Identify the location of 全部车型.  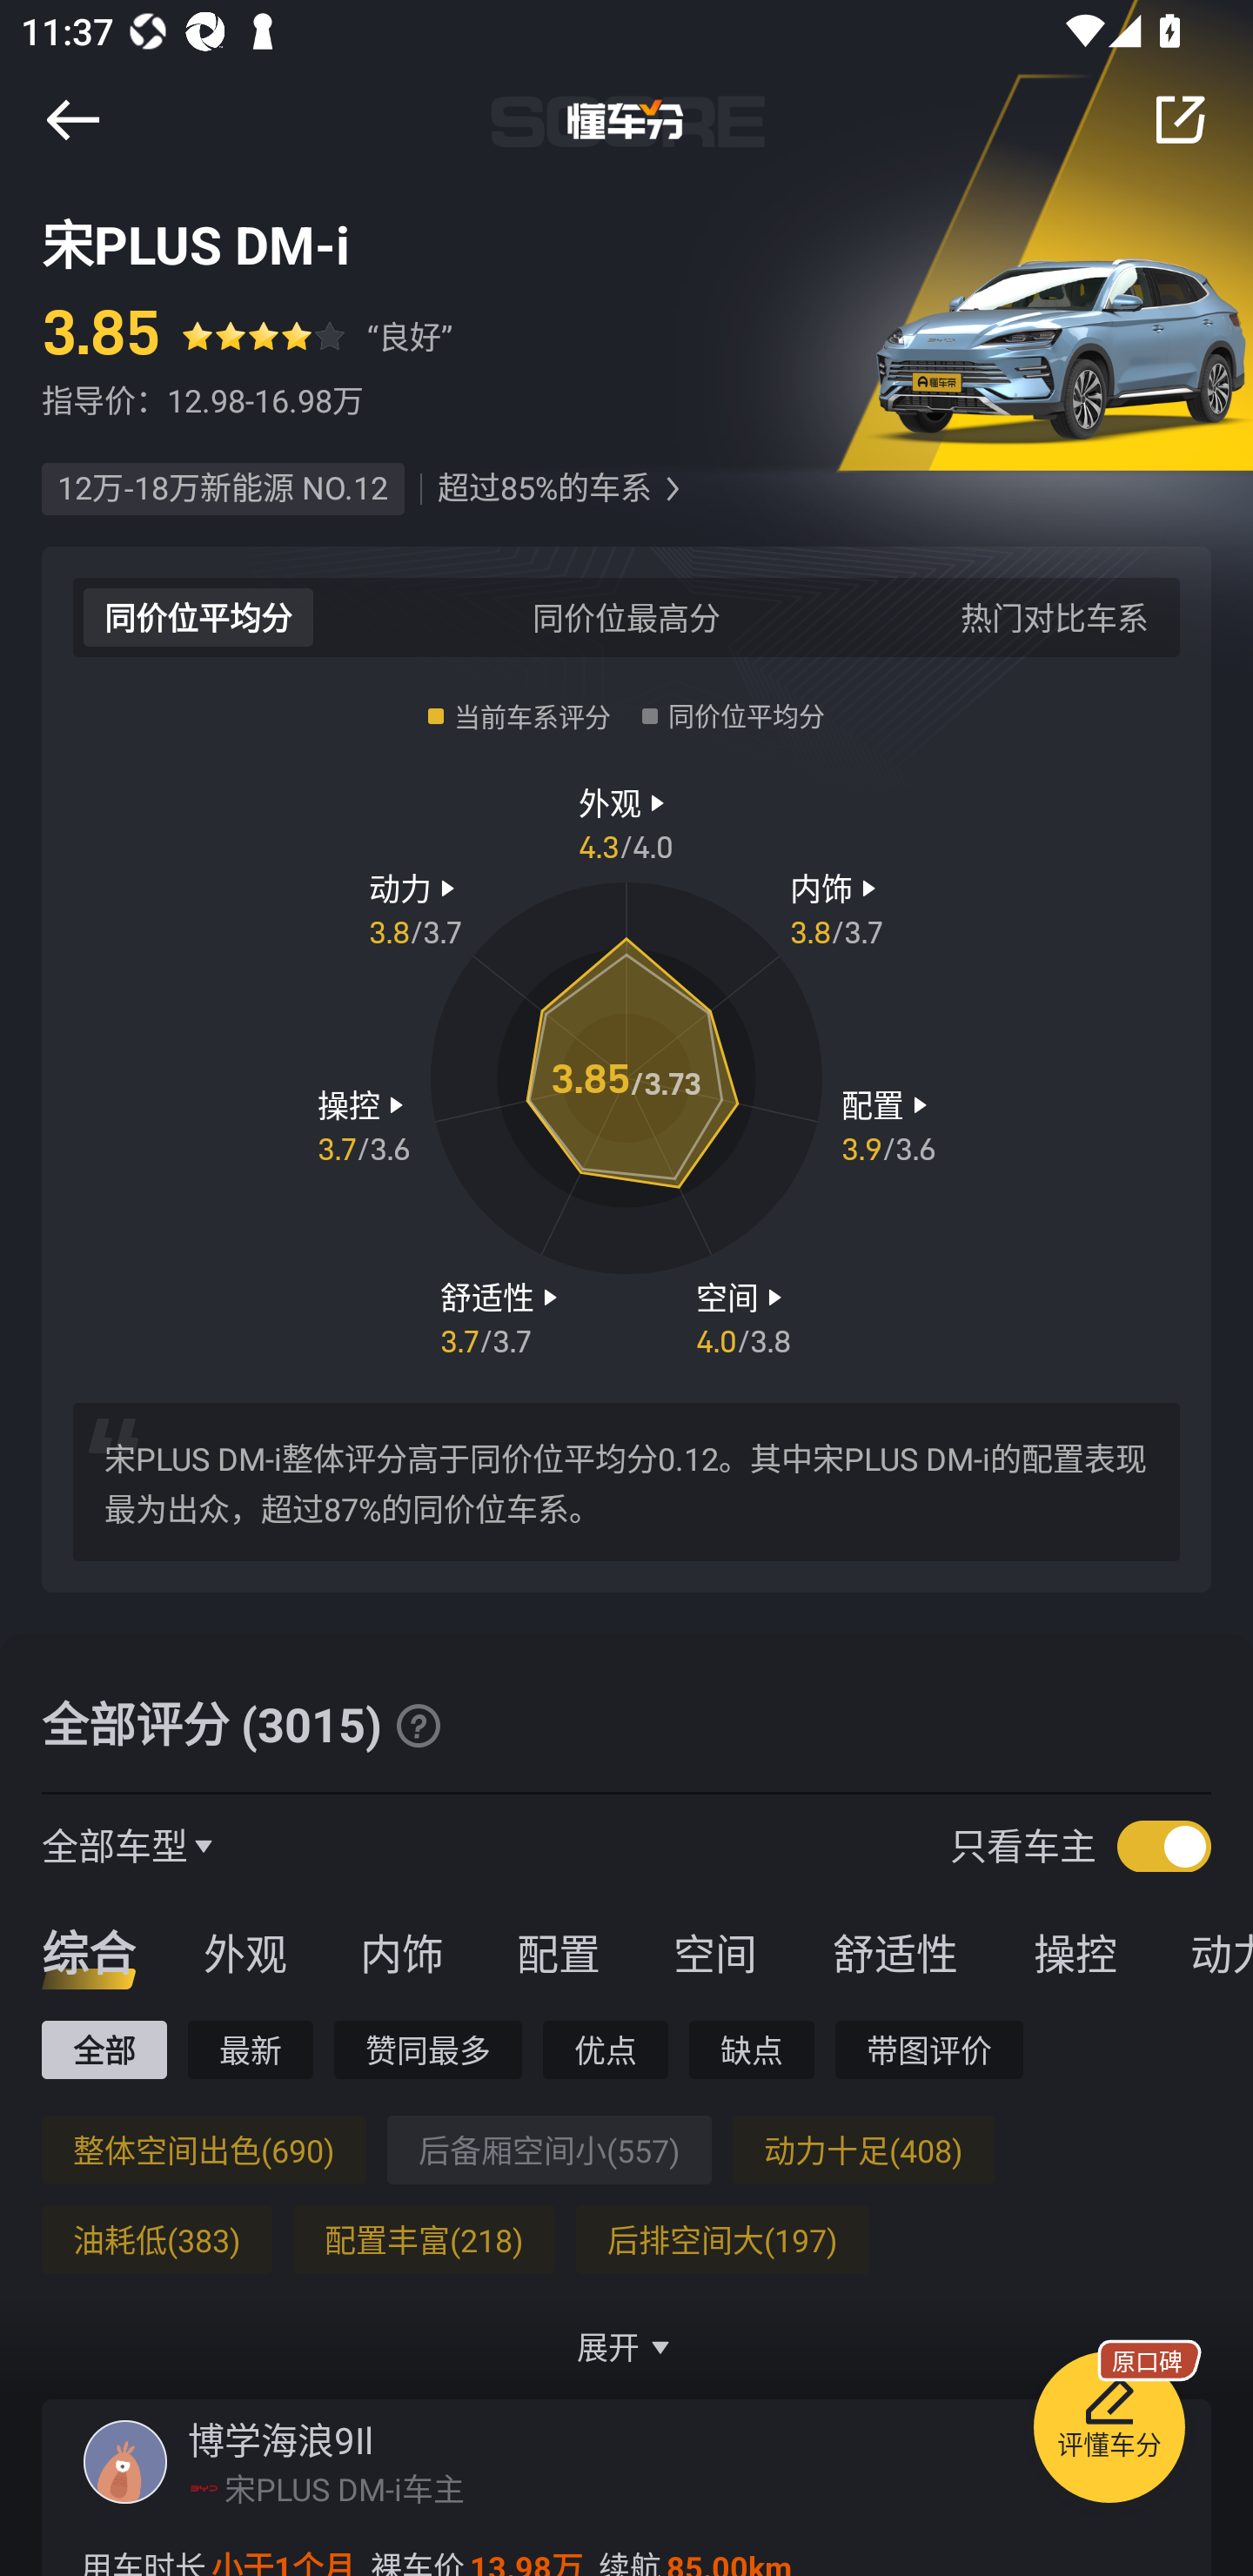
(115, 1845).